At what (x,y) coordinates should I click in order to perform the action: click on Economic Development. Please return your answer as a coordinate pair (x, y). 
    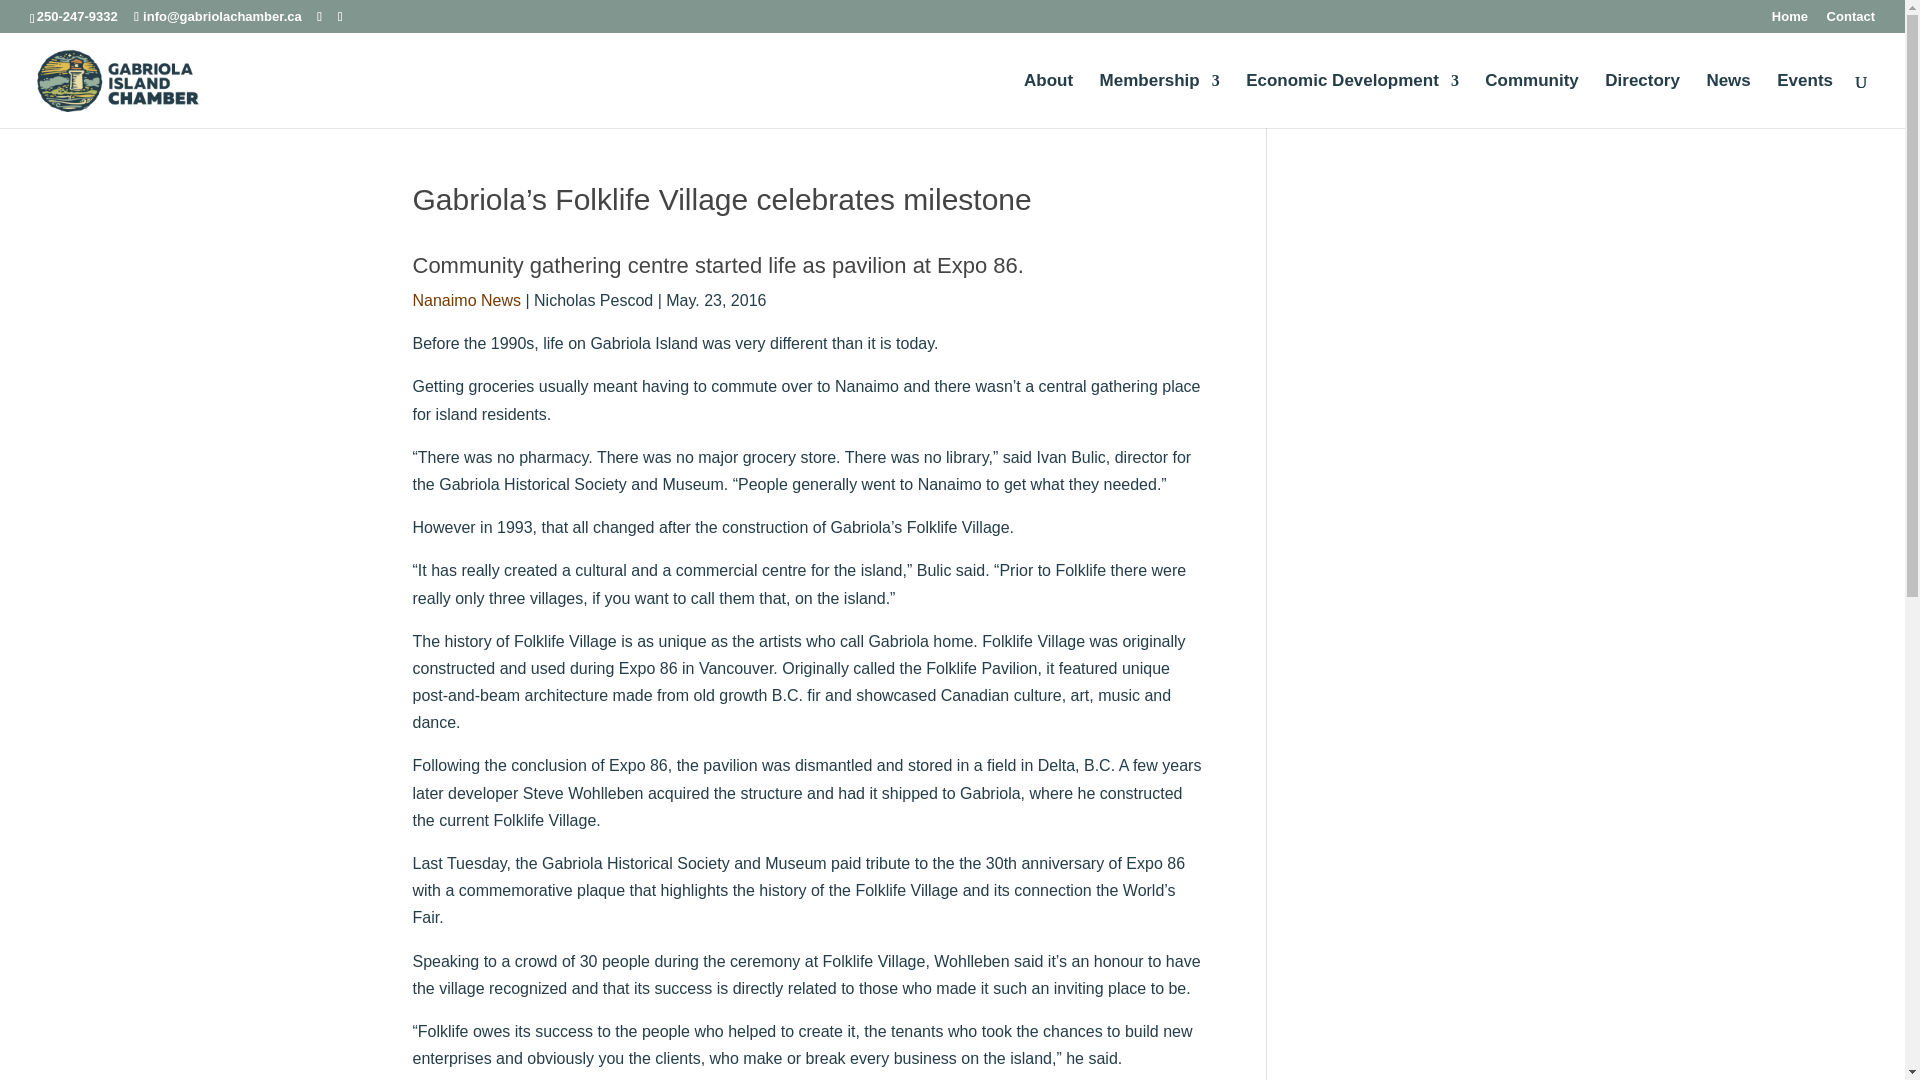
    Looking at the image, I should click on (1352, 101).